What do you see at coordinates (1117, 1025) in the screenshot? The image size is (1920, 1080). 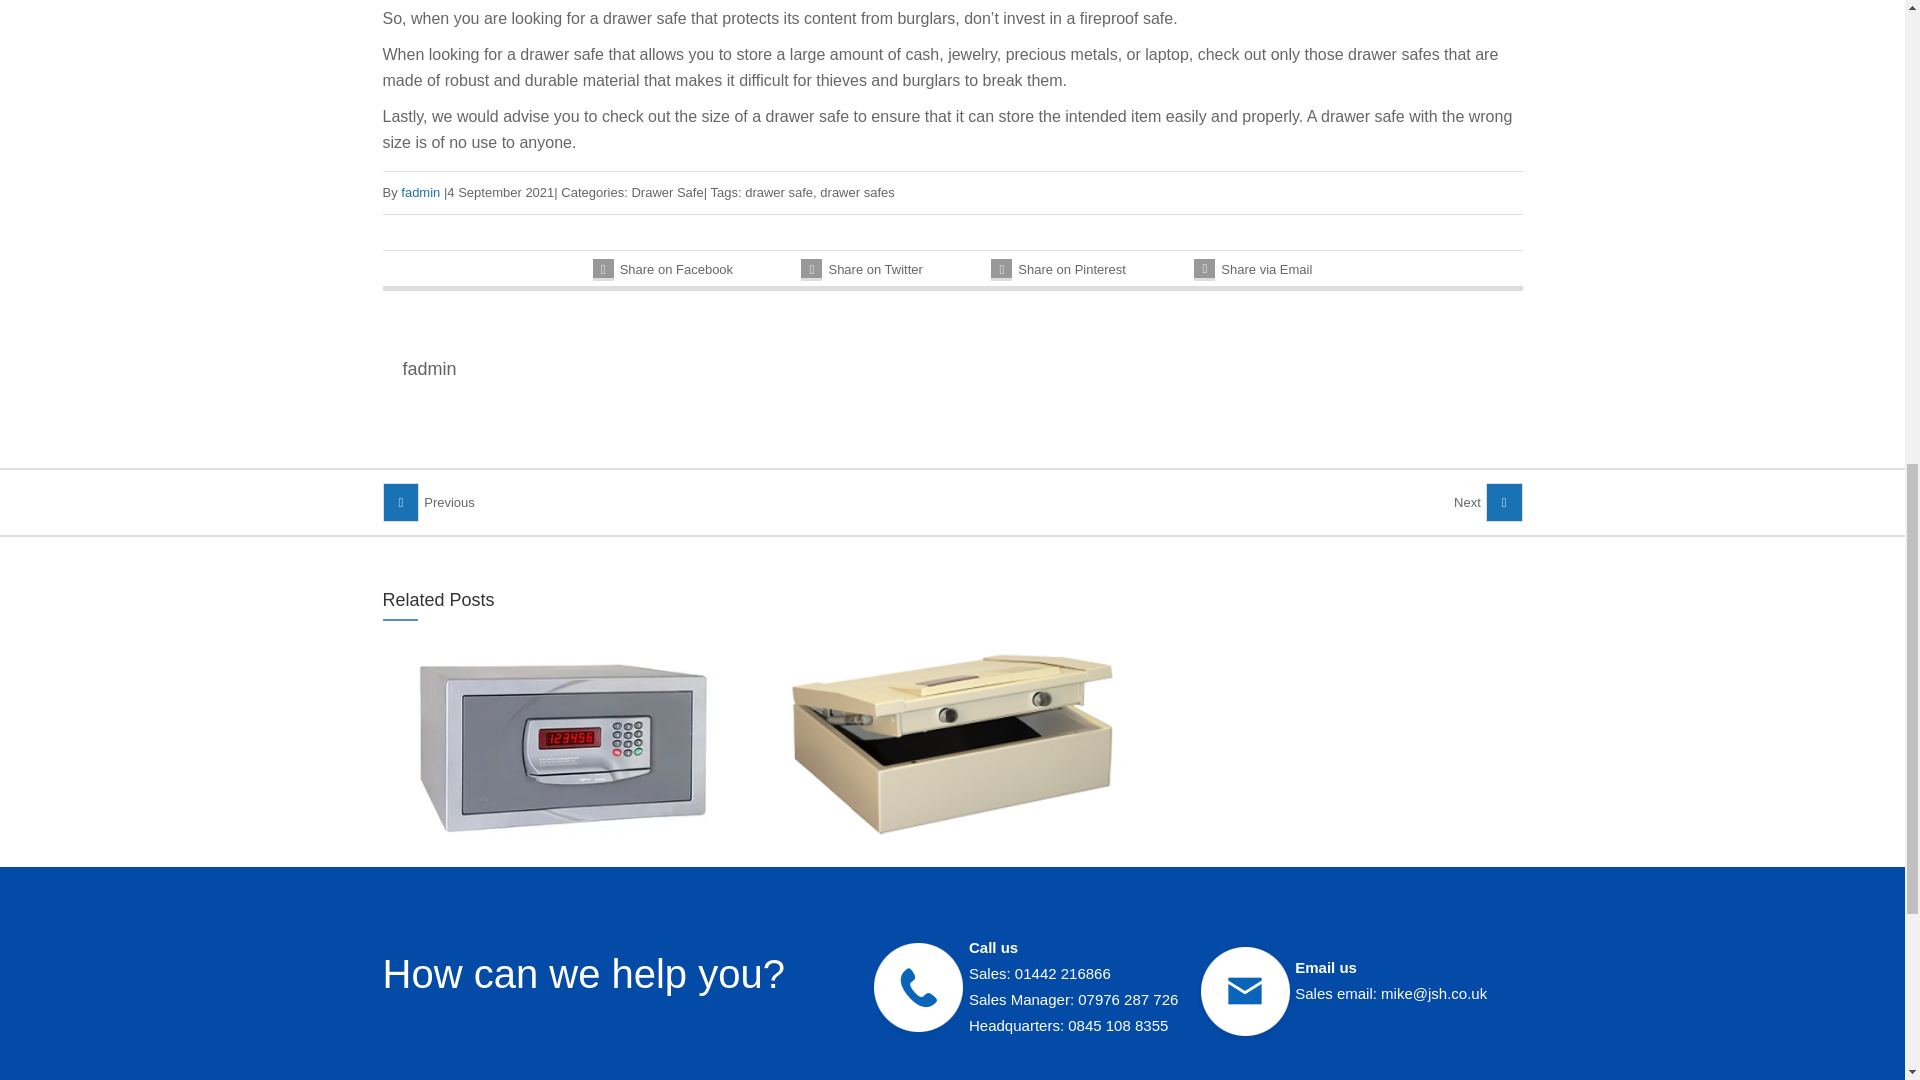 I see `0845 108 8355` at bounding box center [1117, 1025].